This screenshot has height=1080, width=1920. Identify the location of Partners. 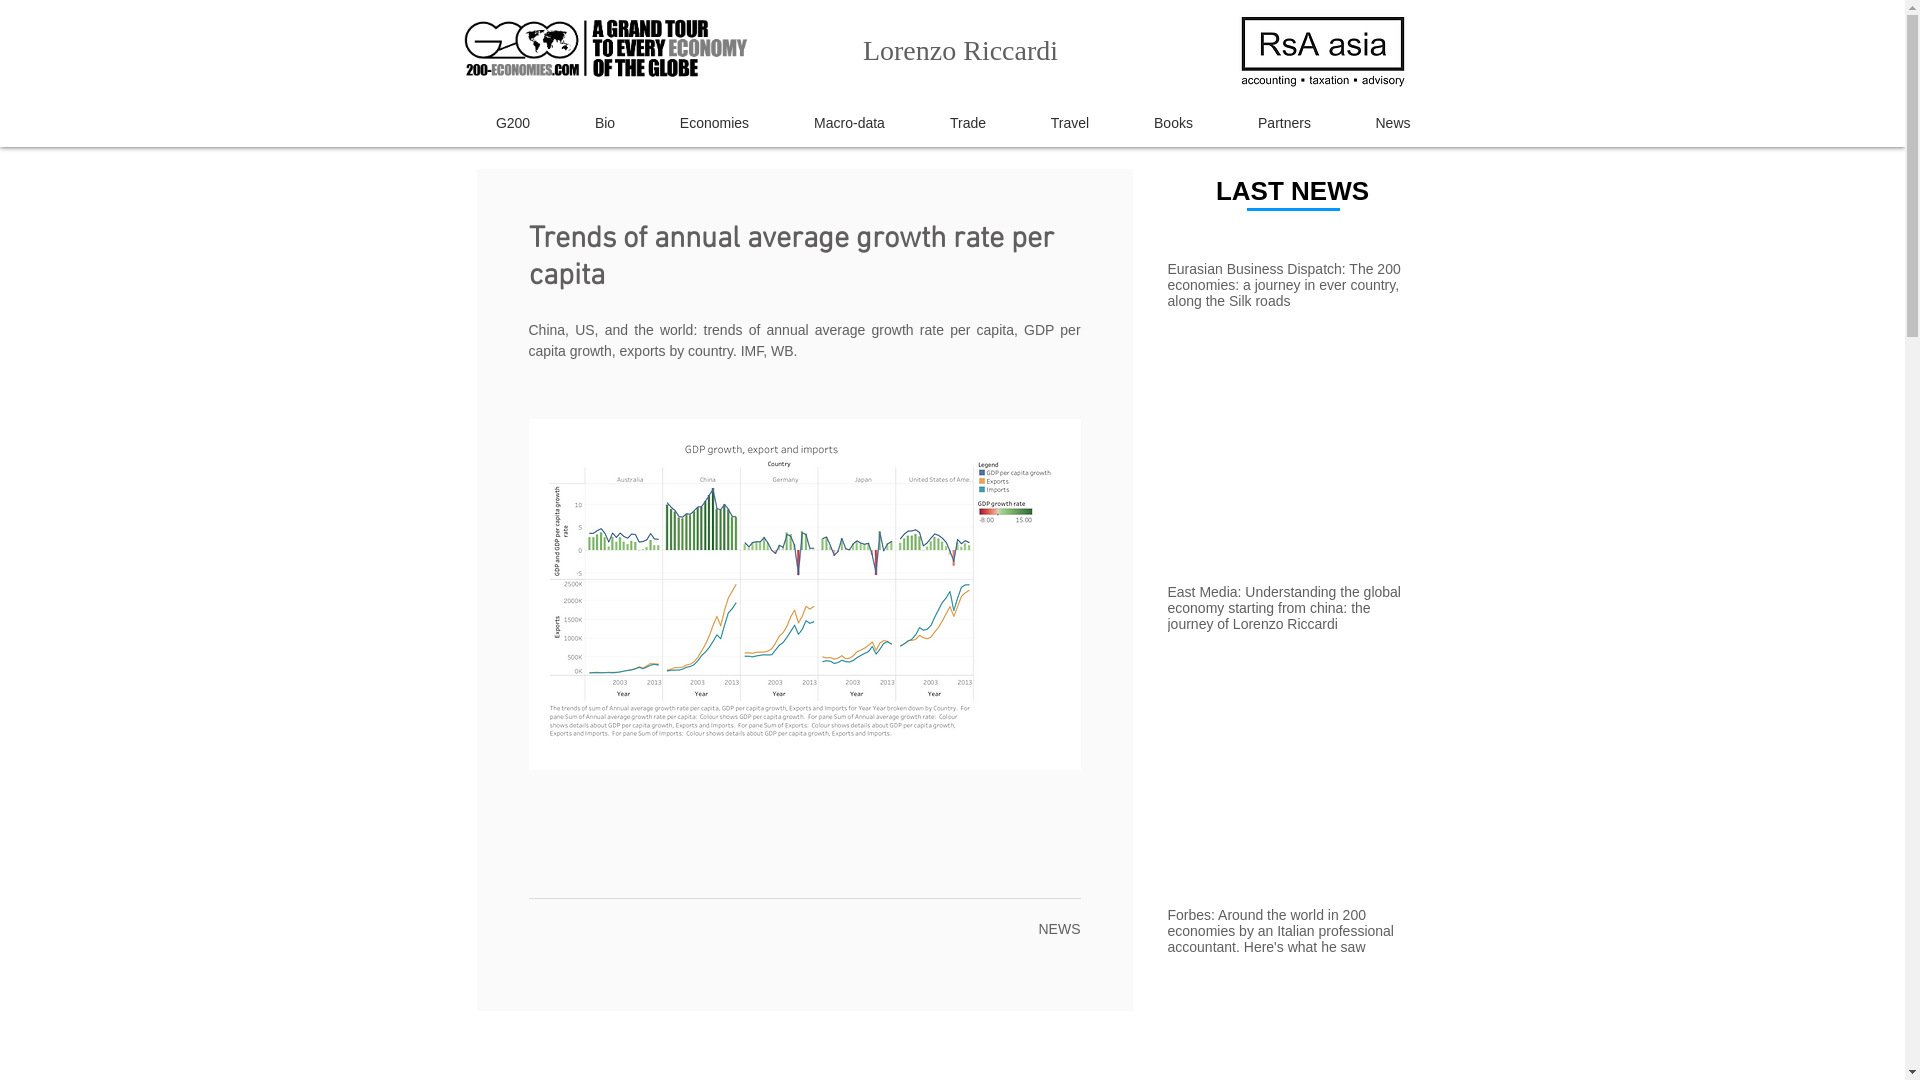
(1285, 124).